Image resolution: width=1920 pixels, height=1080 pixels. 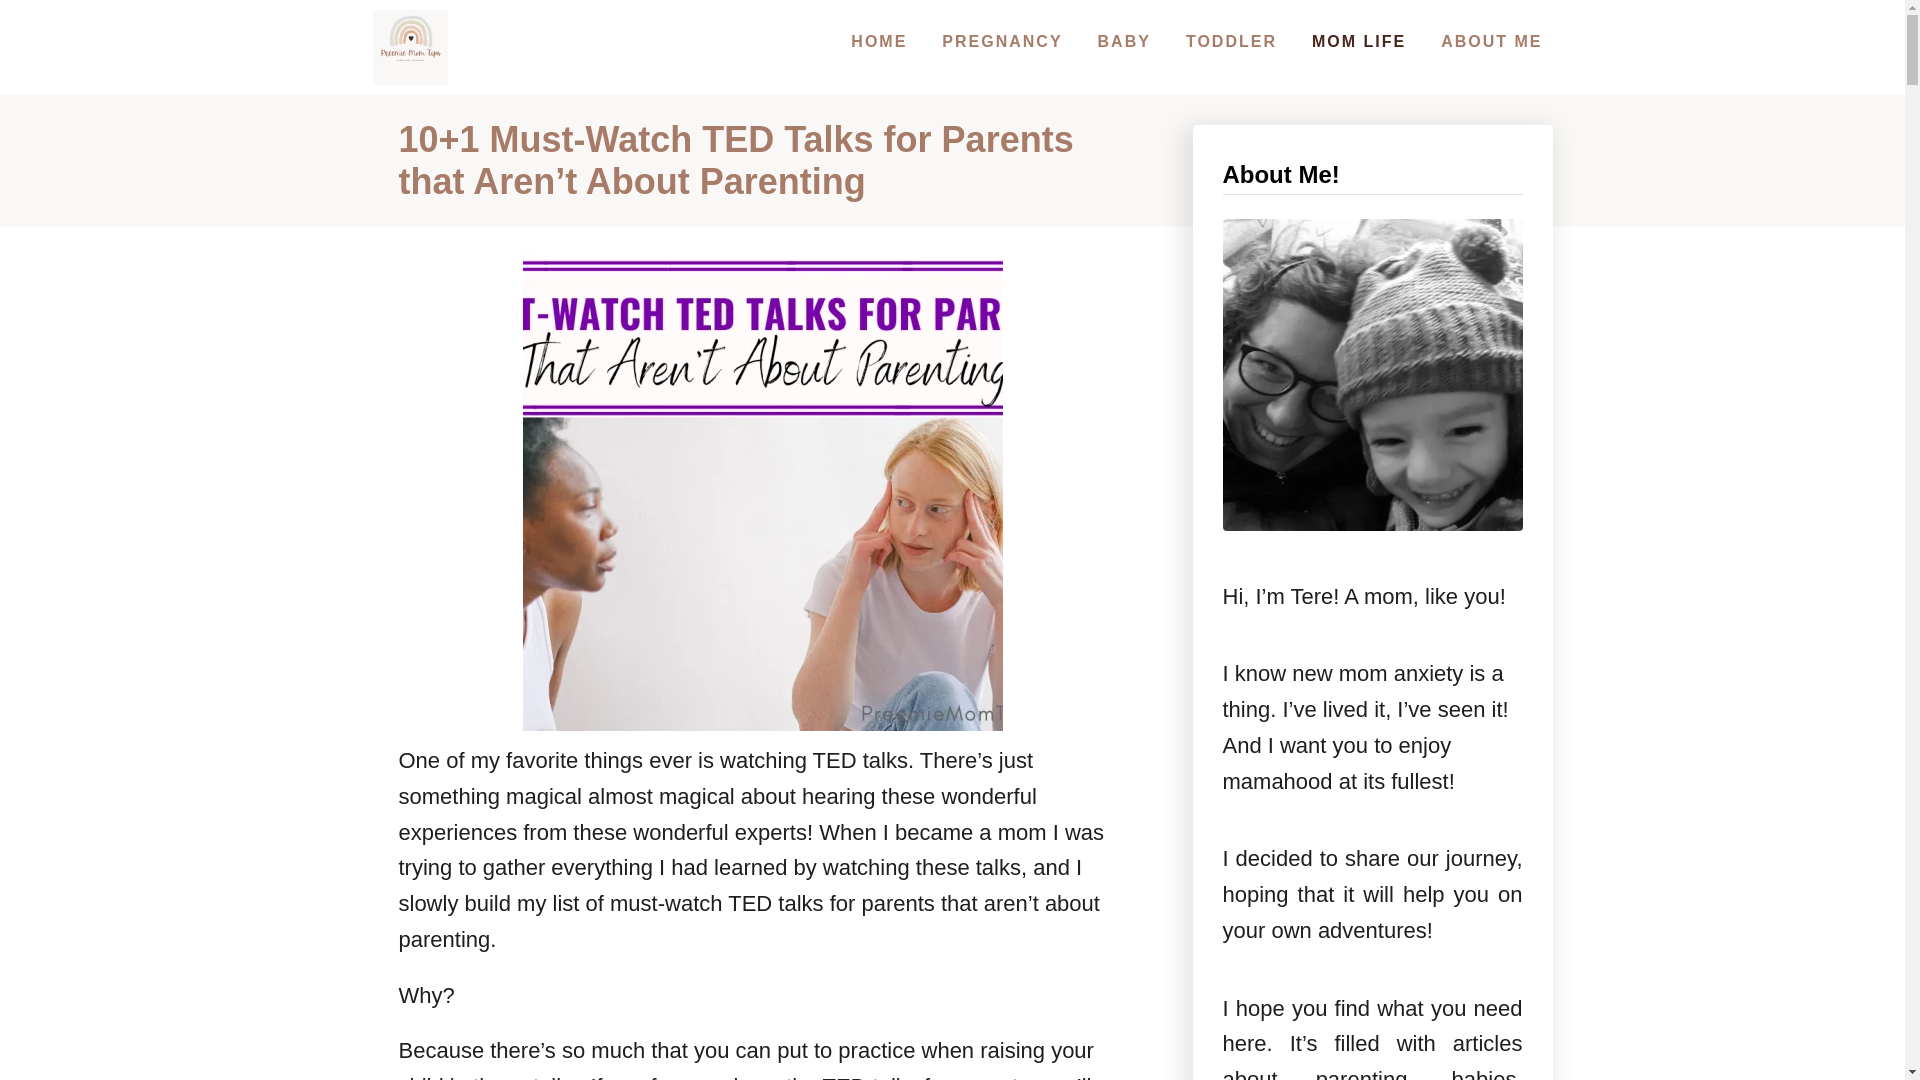 I want to click on TODDLER, so click(x=1230, y=41).